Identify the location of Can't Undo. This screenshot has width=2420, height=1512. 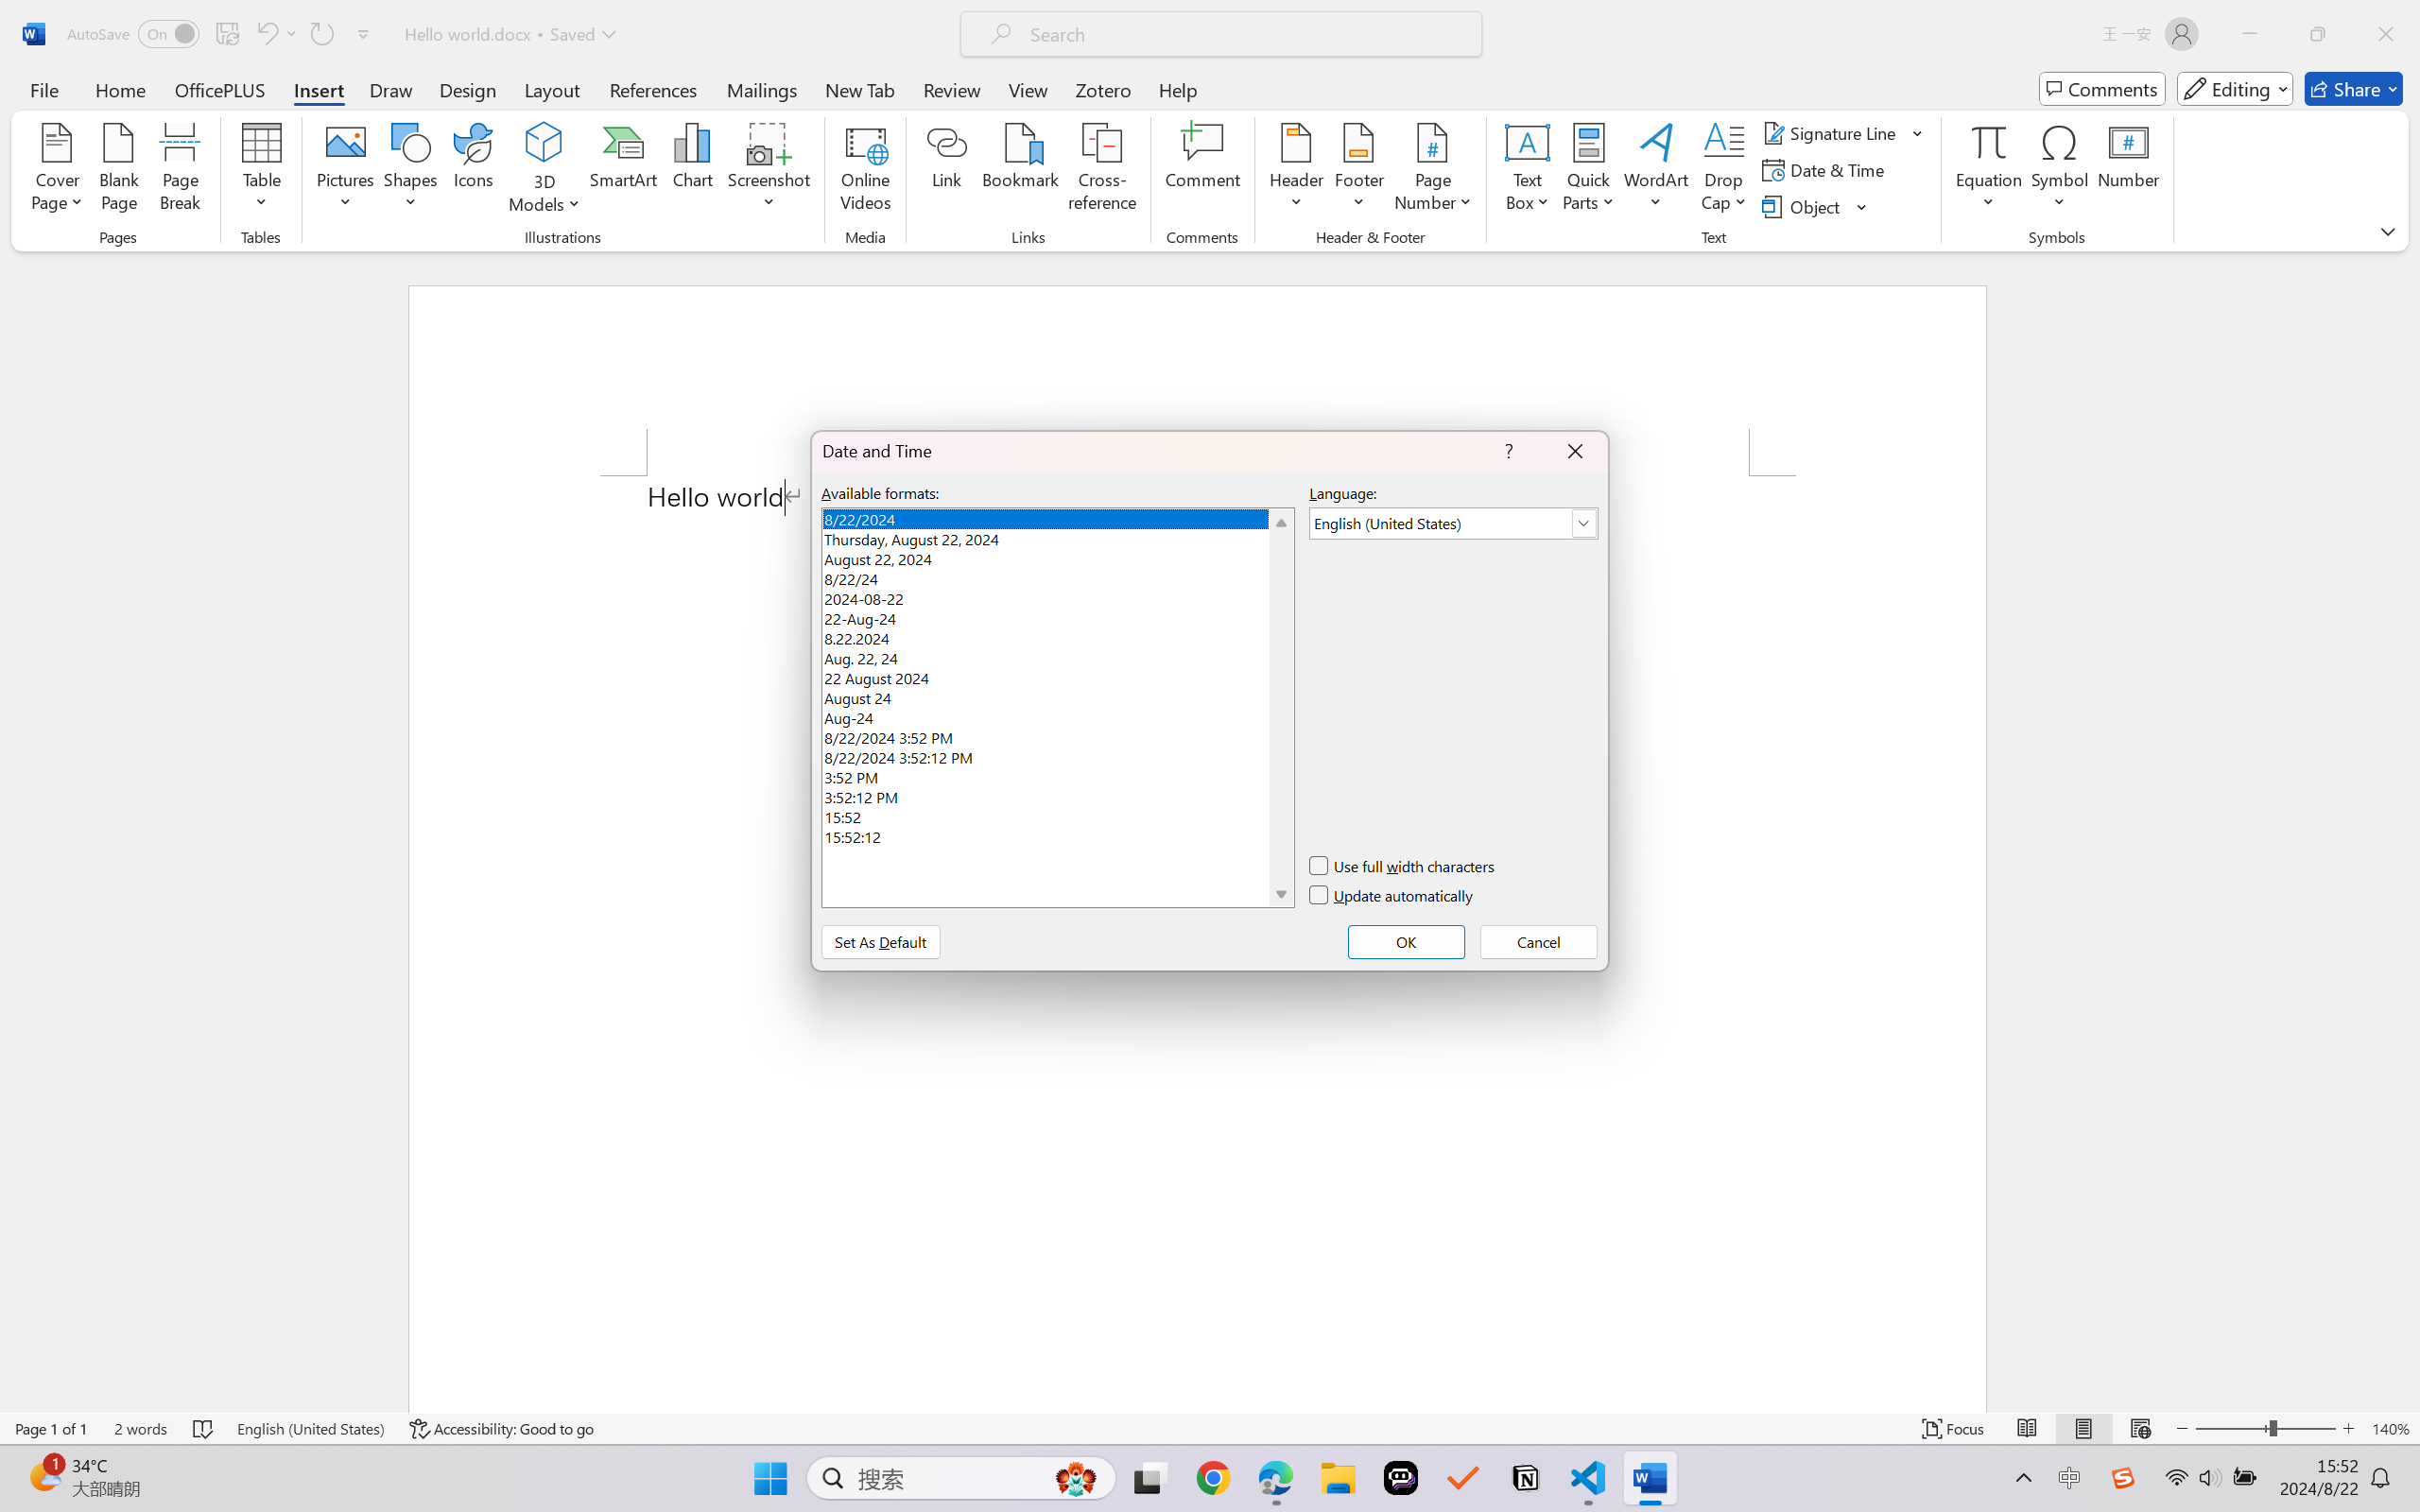
(276, 34).